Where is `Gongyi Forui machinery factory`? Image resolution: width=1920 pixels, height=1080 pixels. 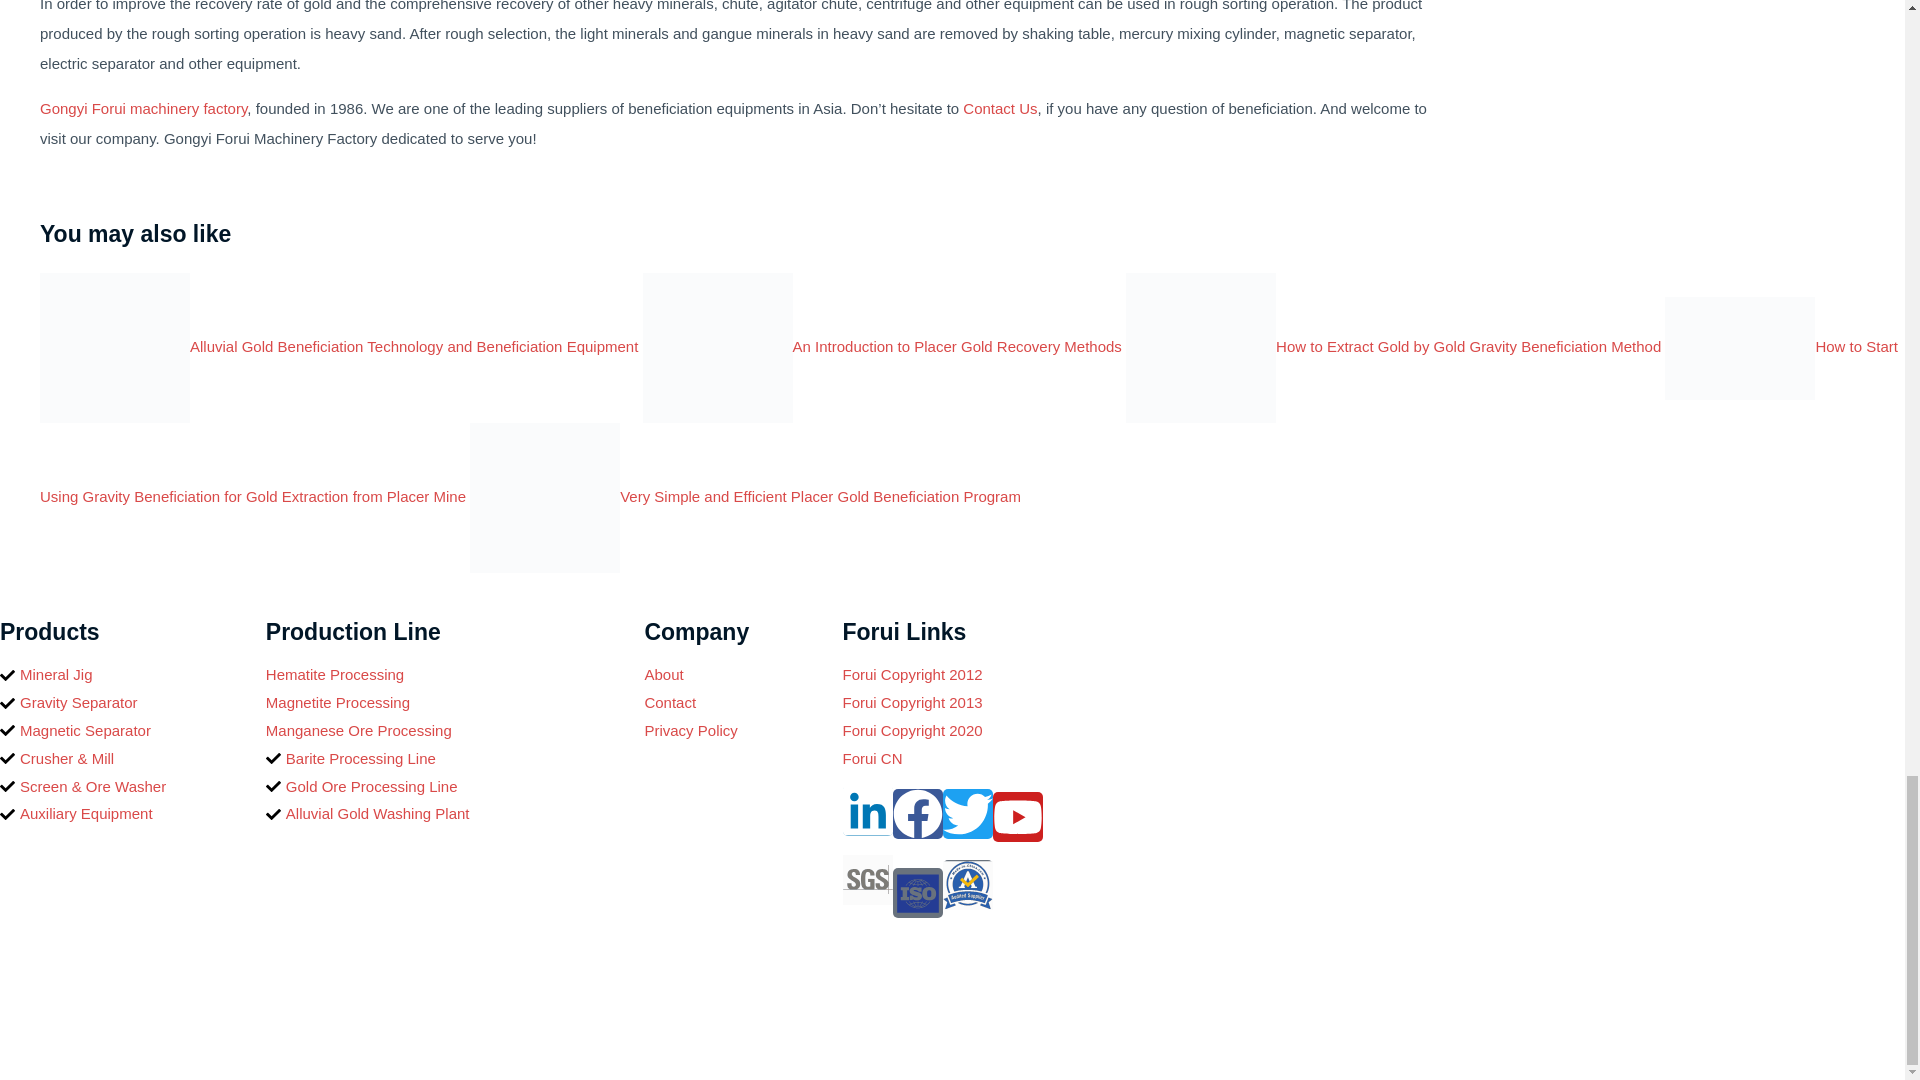
Gongyi Forui machinery factory is located at coordinates (144, 108).